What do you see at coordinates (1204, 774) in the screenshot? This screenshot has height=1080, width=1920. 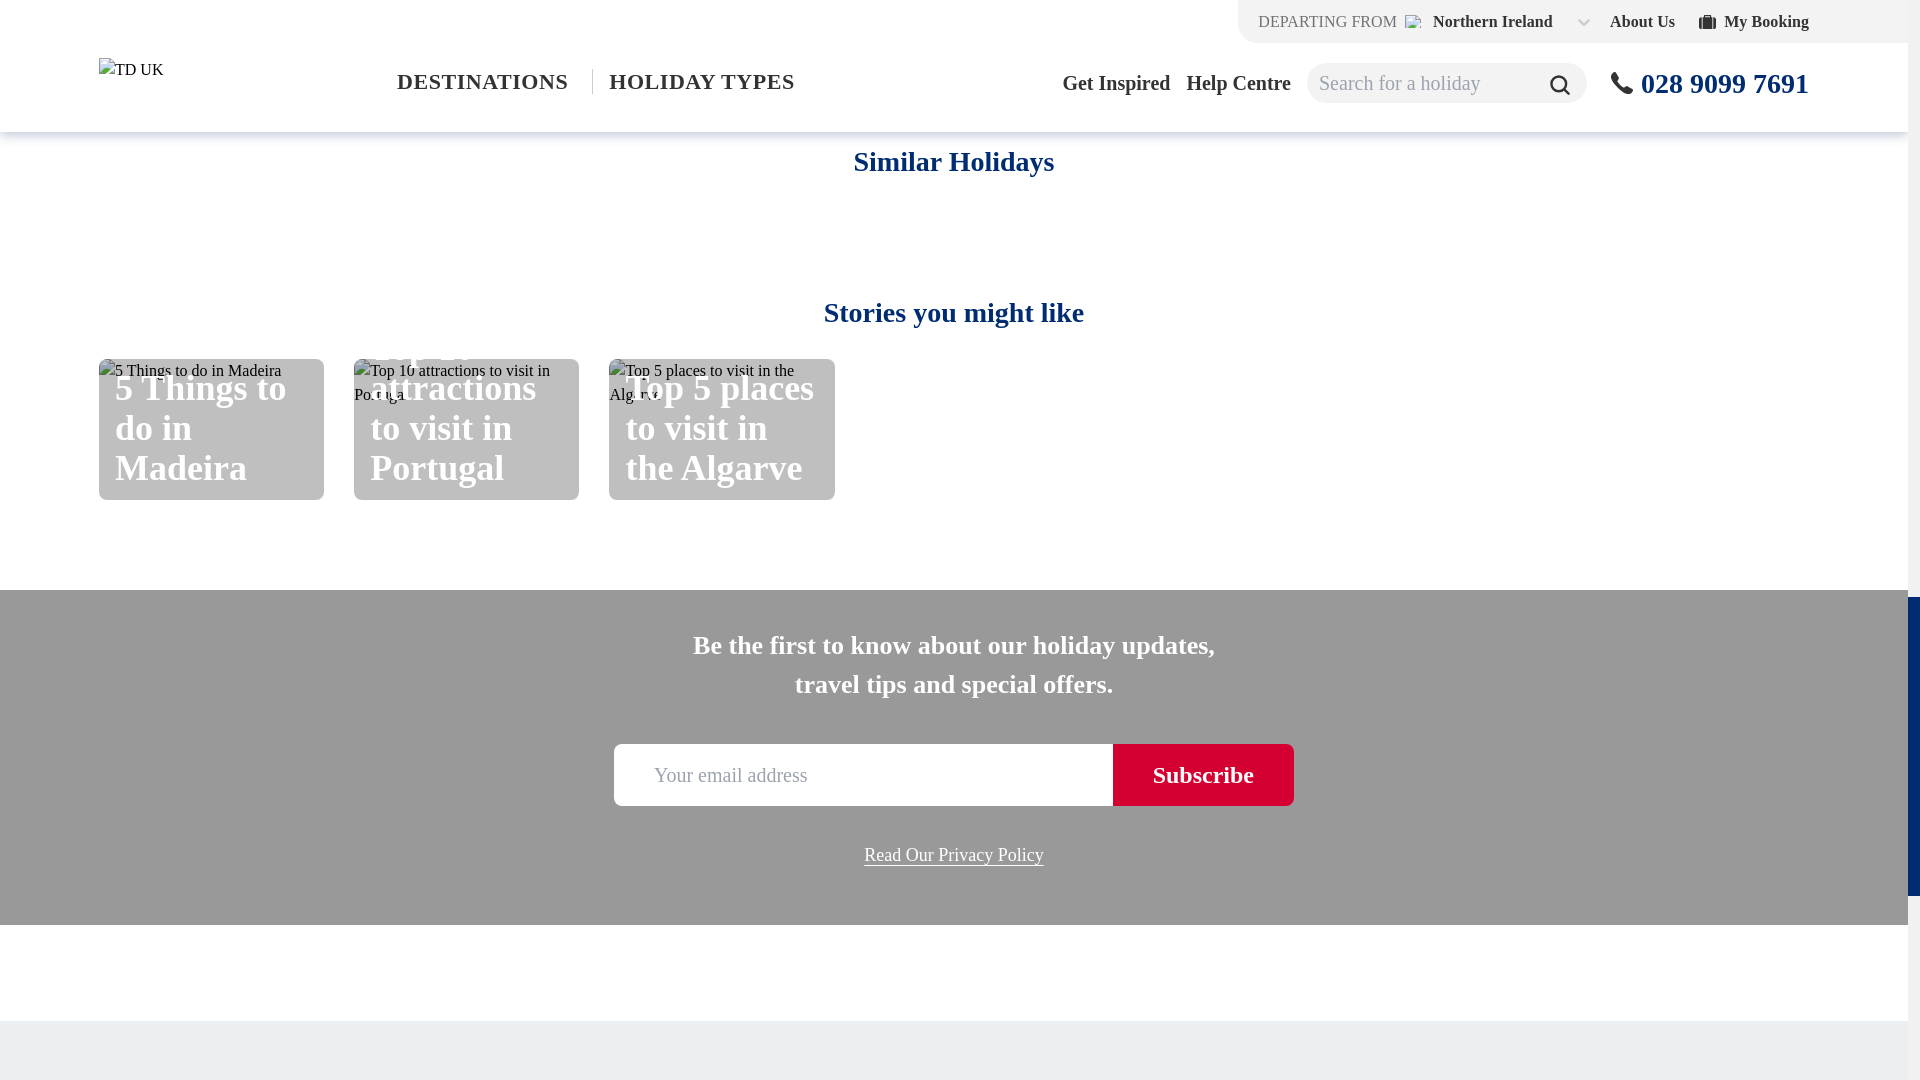 I see `Subscribe` at bounding box center [1204, 774].